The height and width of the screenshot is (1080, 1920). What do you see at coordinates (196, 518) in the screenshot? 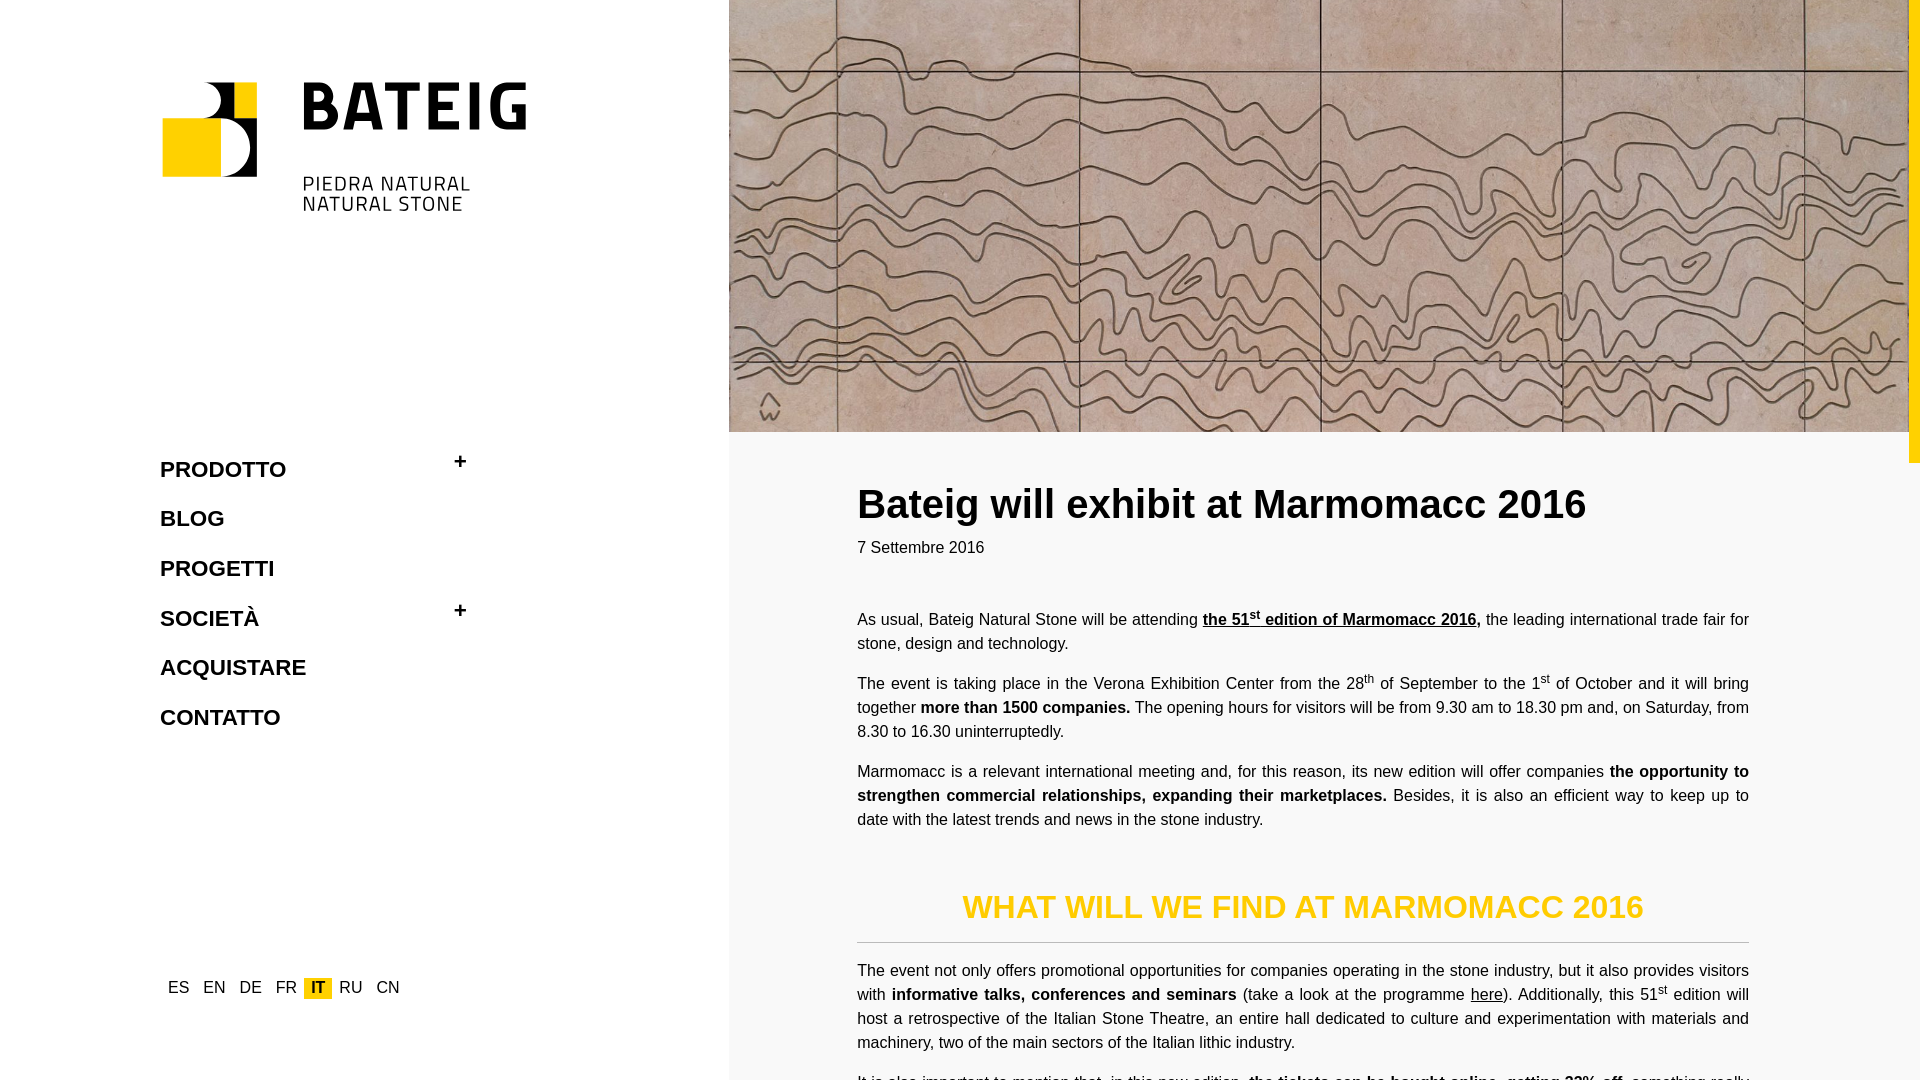
I see `BLOG` at bounding box center [196, 518].